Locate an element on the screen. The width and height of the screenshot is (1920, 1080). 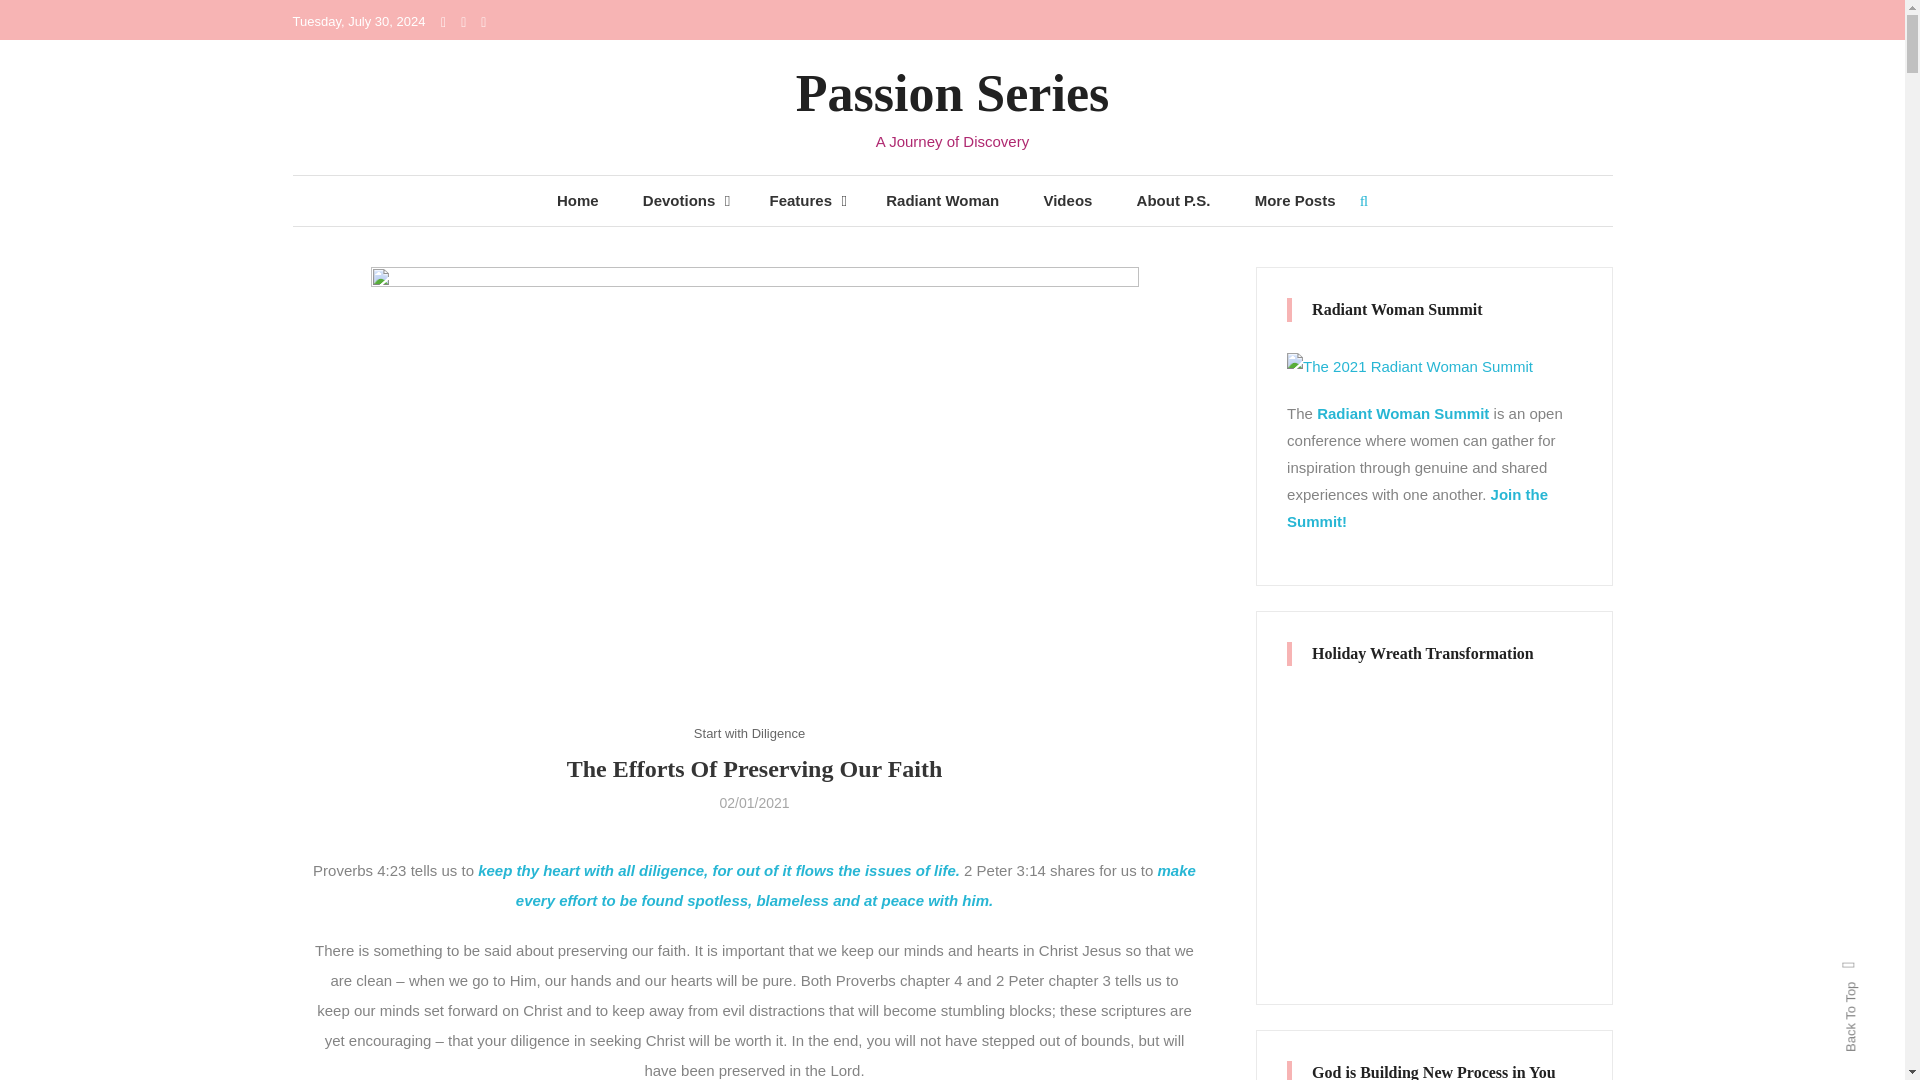
About P.S. is located at coordinates (1174, 200).